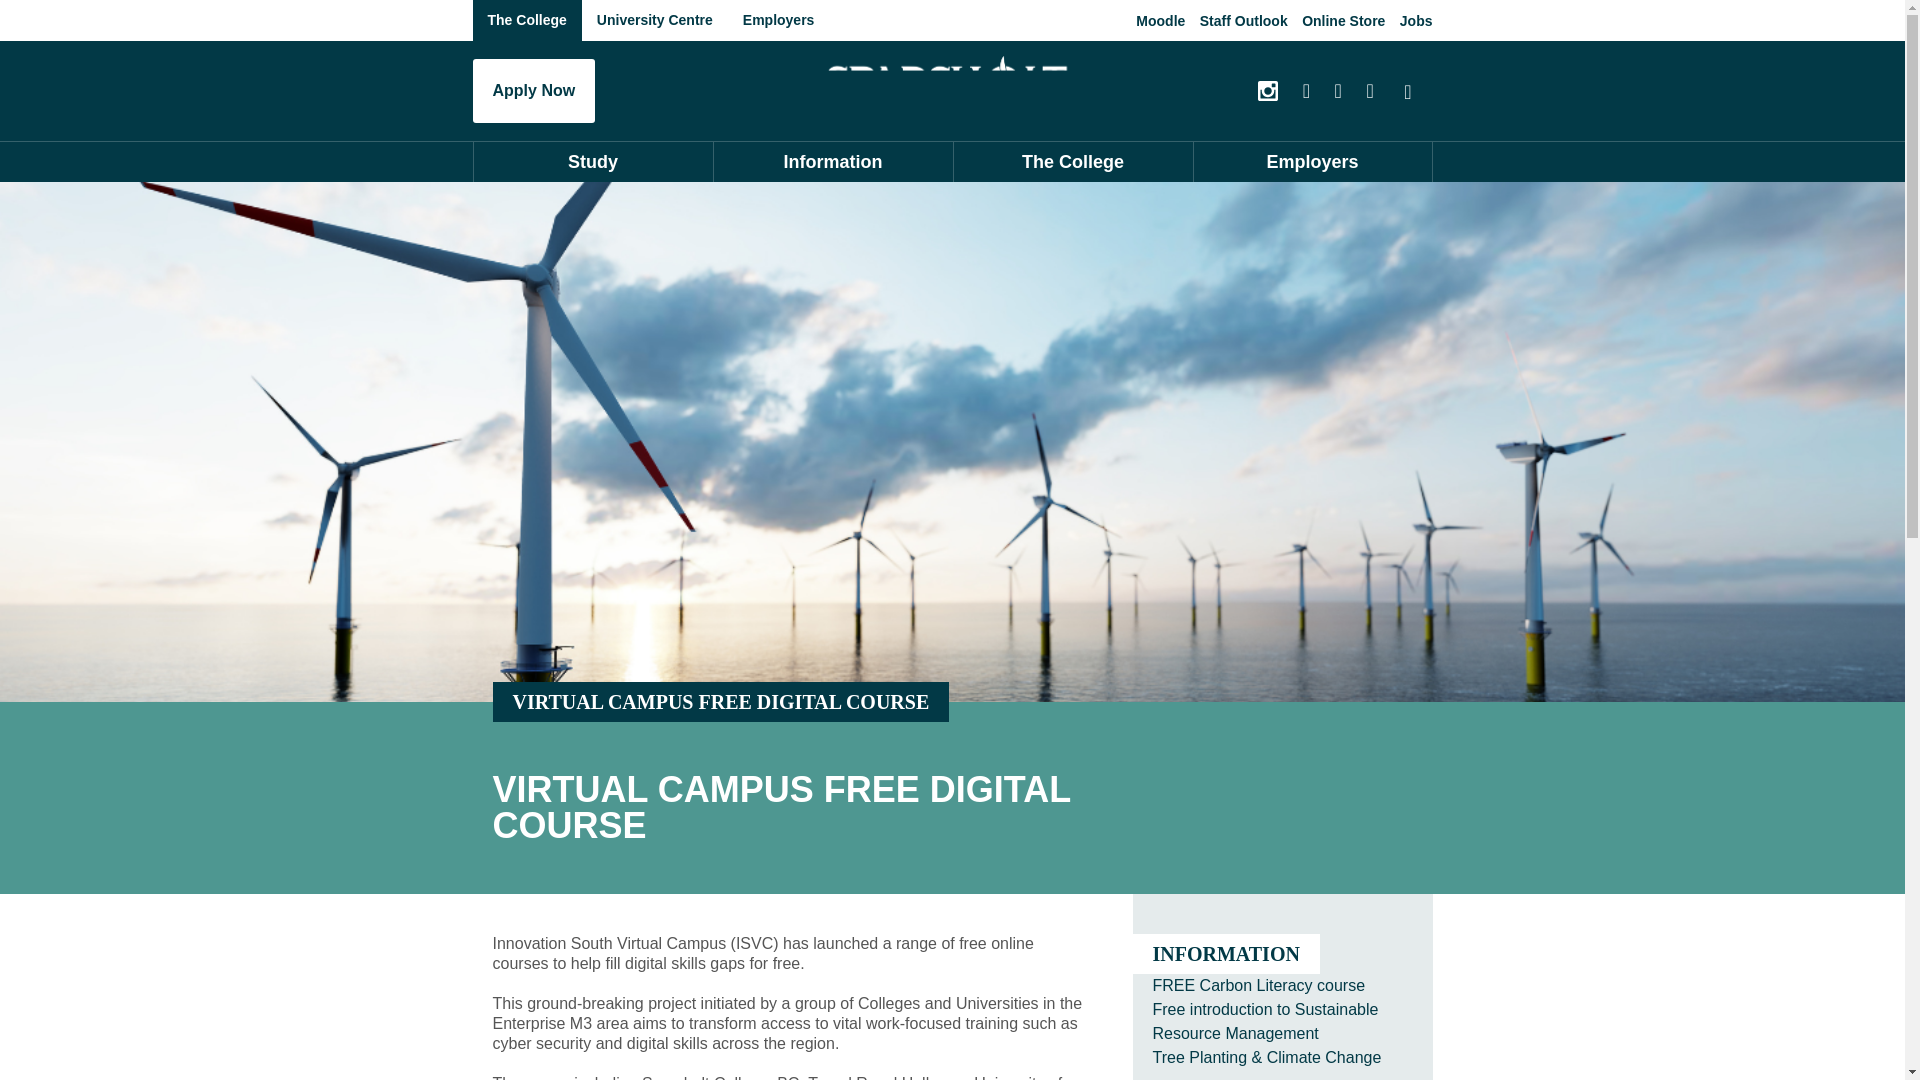 The height and width of the screenshot is (1080, 1920). What do you see at coordinates (1160, 20) in the screenshot?
I see `Moodle` at bounding box center [1160, 20].